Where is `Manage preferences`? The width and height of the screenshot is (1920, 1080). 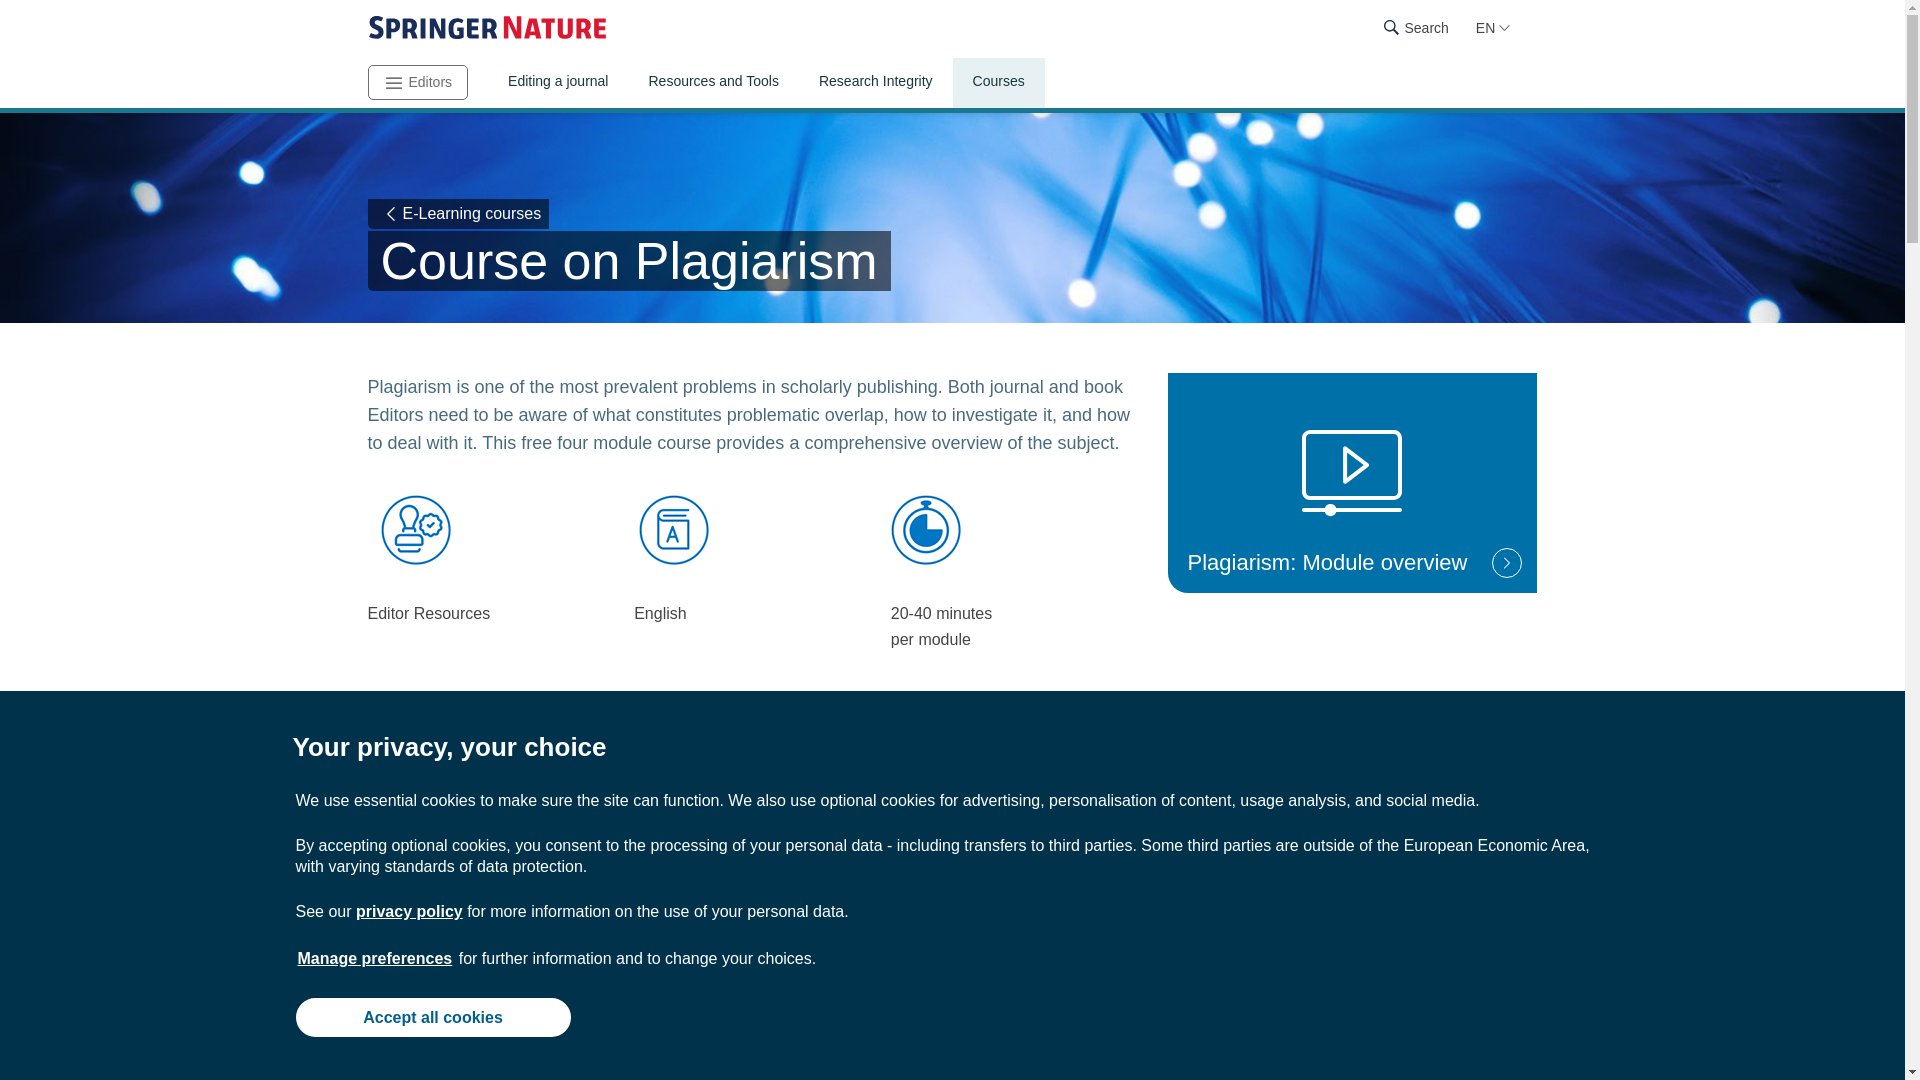
Manage preferences is located at coordinates (375, 958).